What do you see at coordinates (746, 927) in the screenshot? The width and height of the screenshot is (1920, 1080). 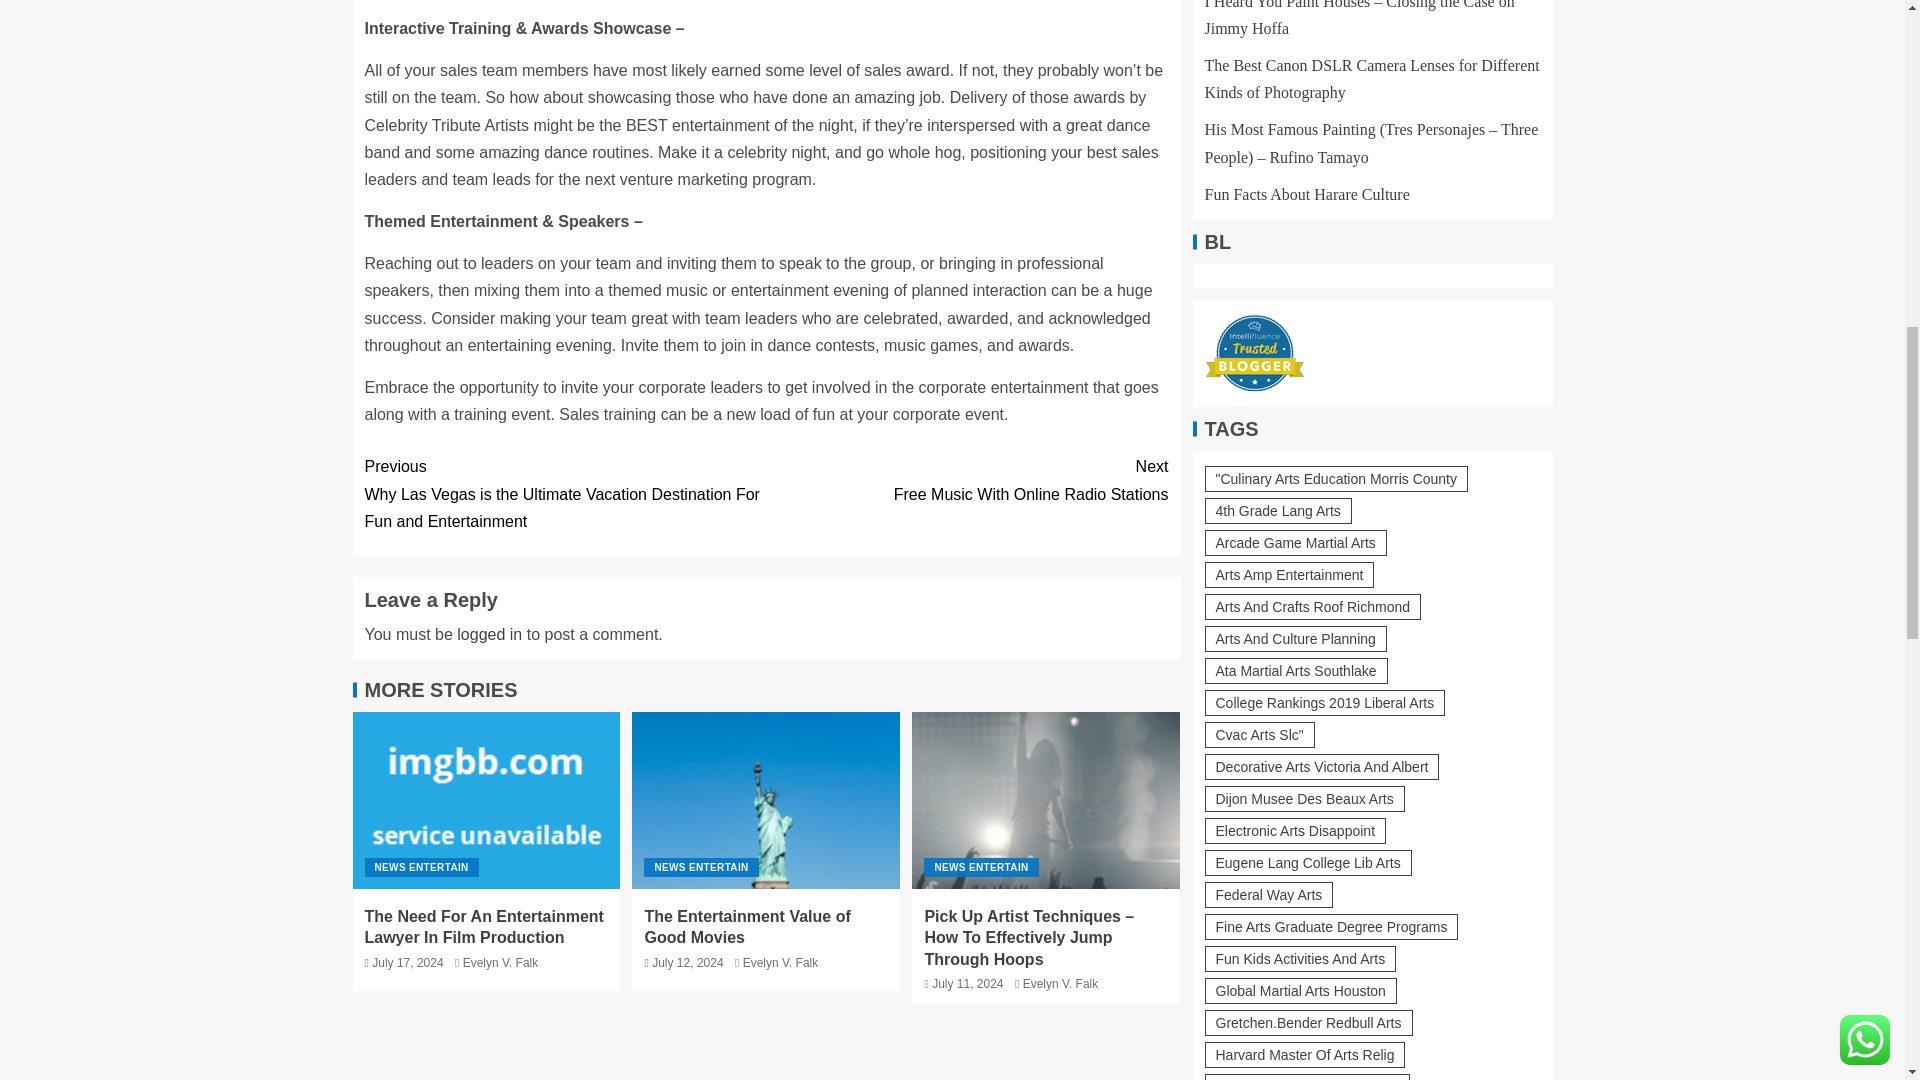 I see `The Entertainment Value of Good Movies` at bounding box center [746, 927].